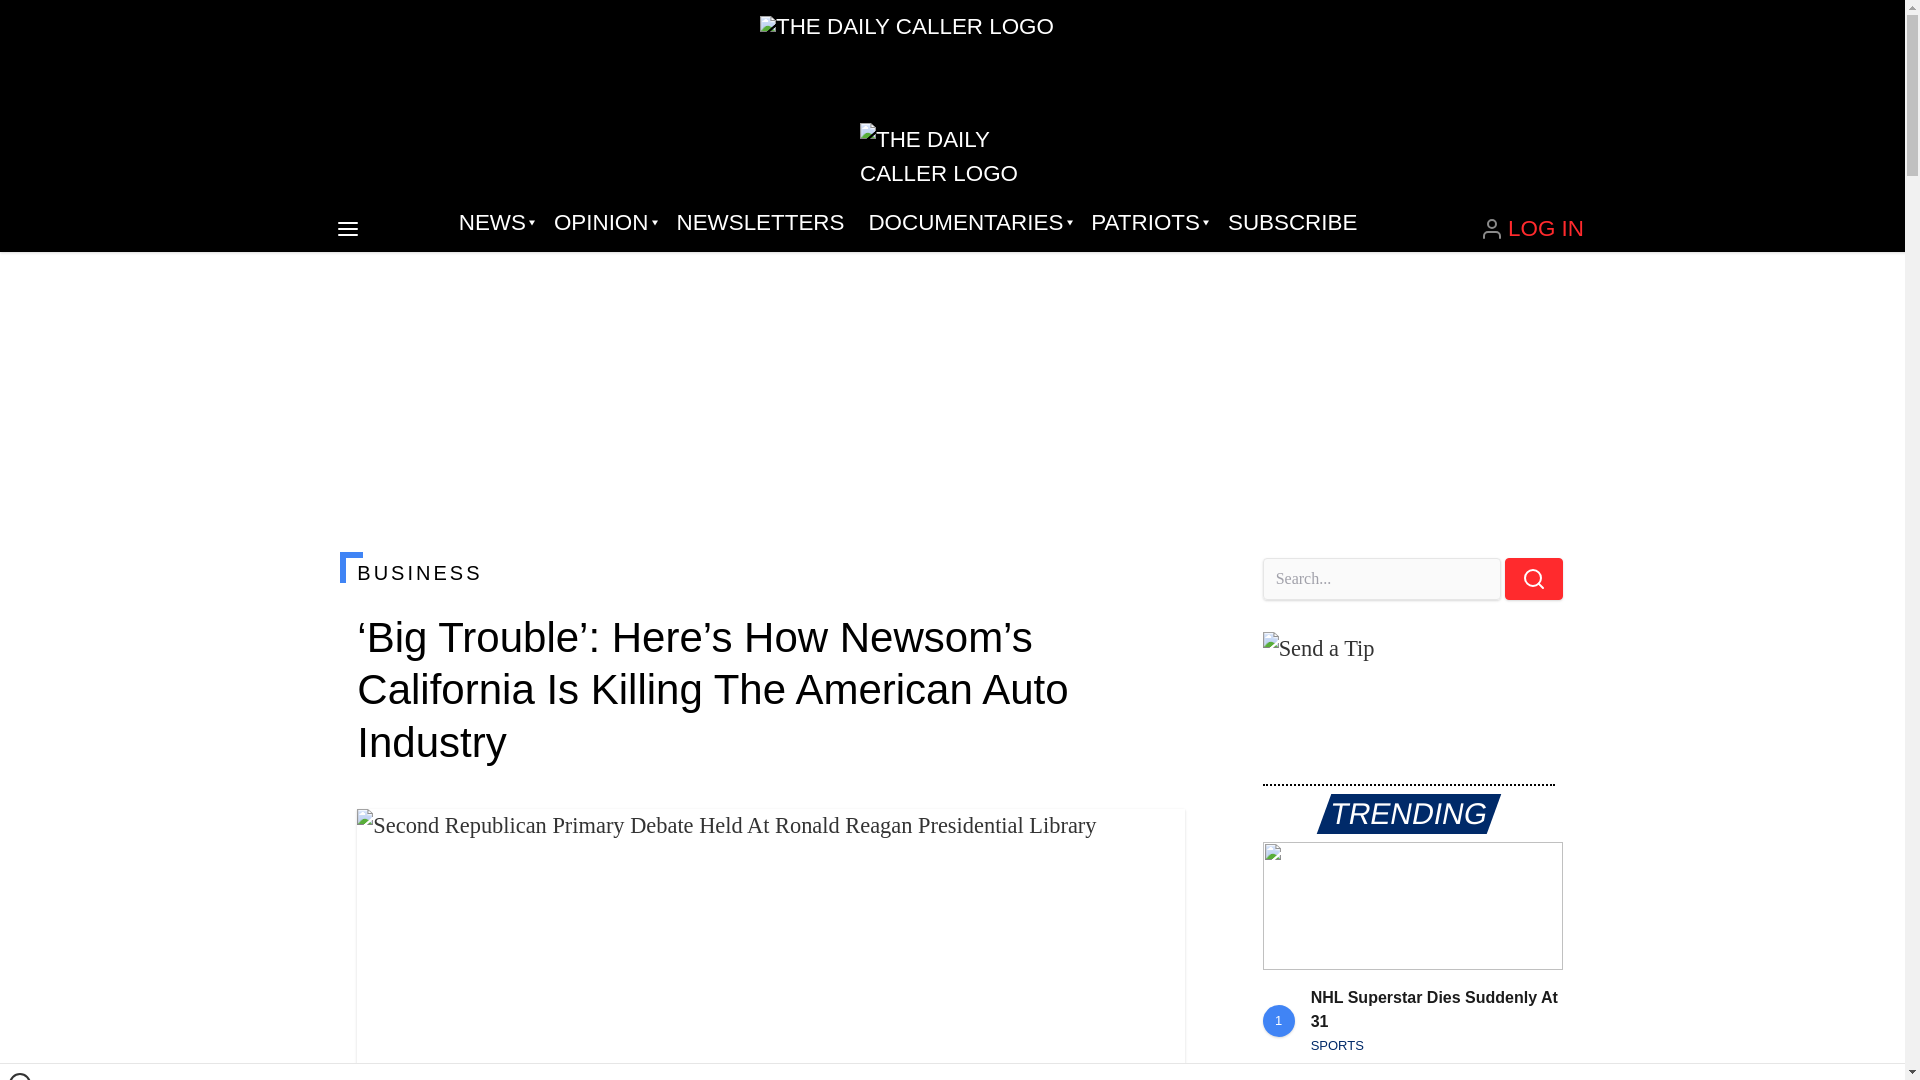  What do you see at coordinates (968, 222) in the screenshot?
I see `DOCUMENTARIES` at bounding box center [968, 222].